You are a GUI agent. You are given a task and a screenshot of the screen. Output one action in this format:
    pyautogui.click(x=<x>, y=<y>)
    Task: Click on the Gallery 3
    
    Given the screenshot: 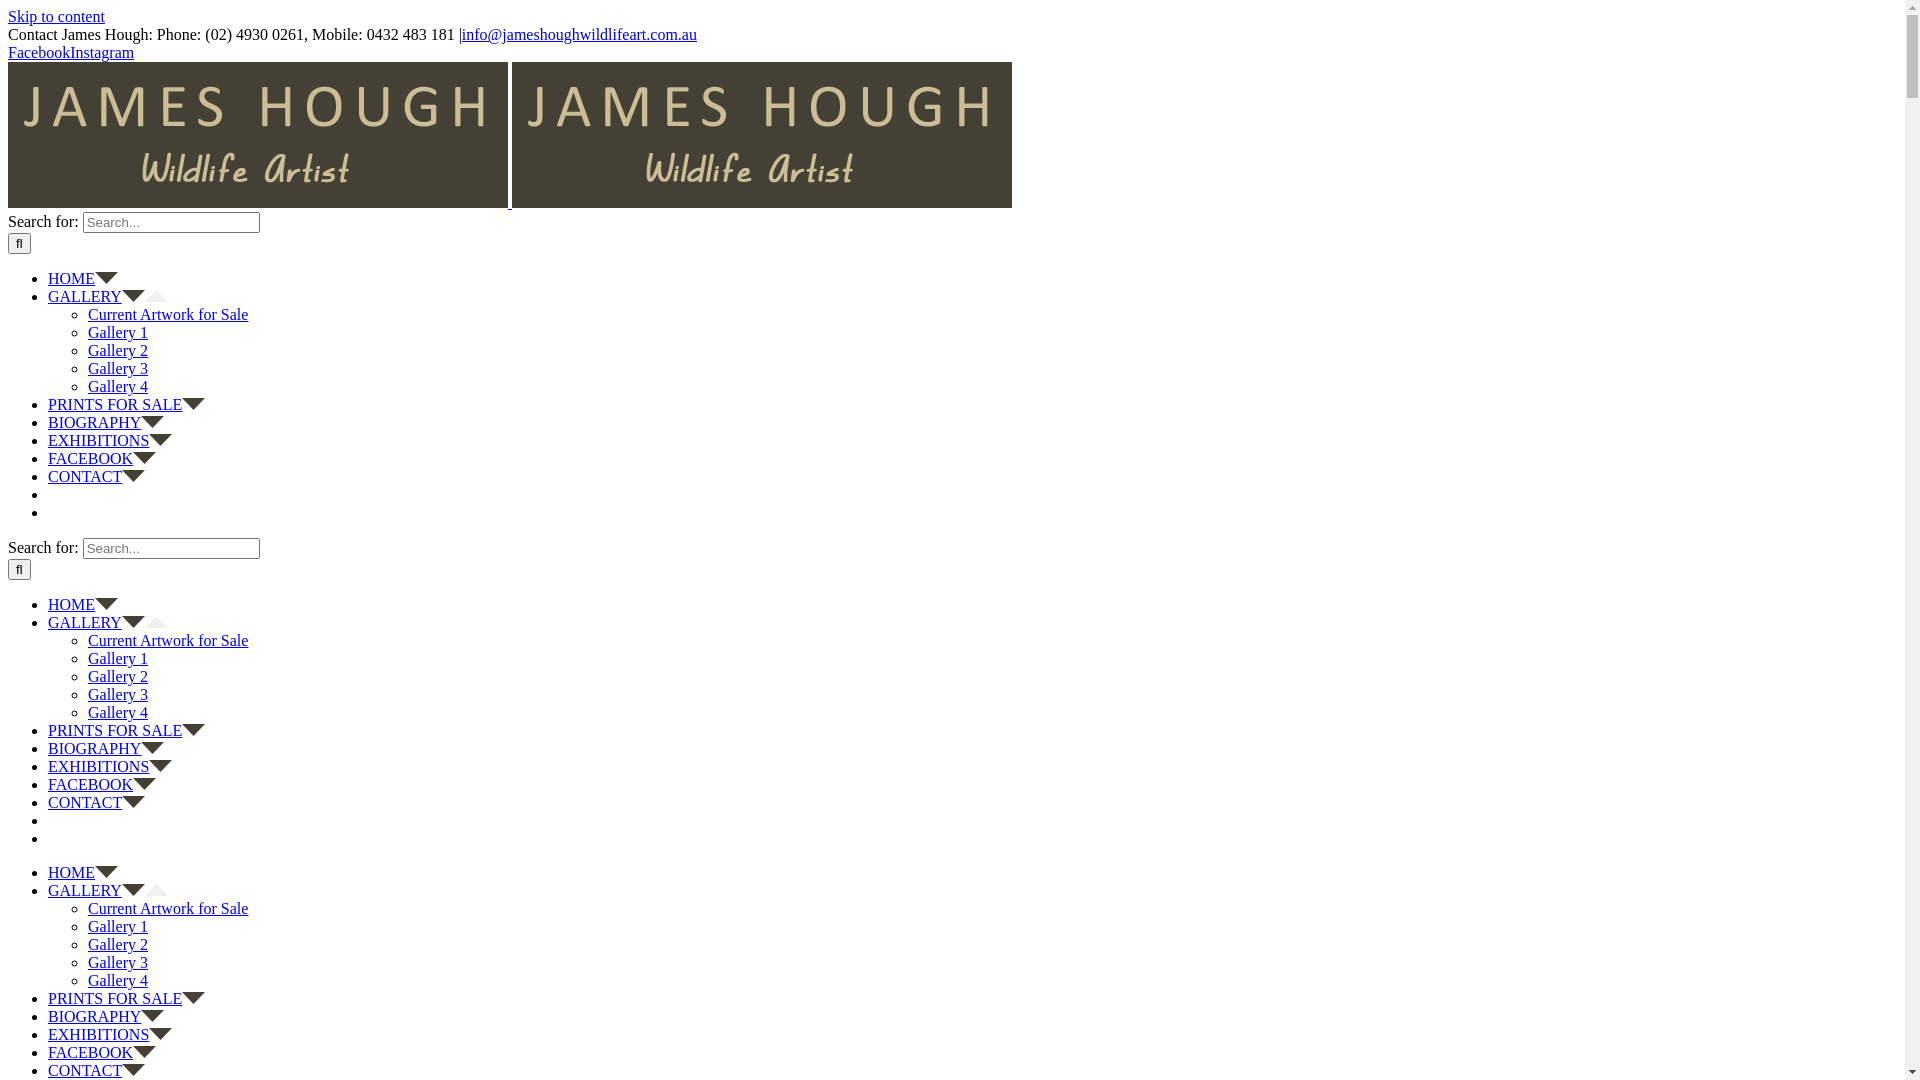 What is the action you would take?
    pyautogui.click(x=118, y=694)
    